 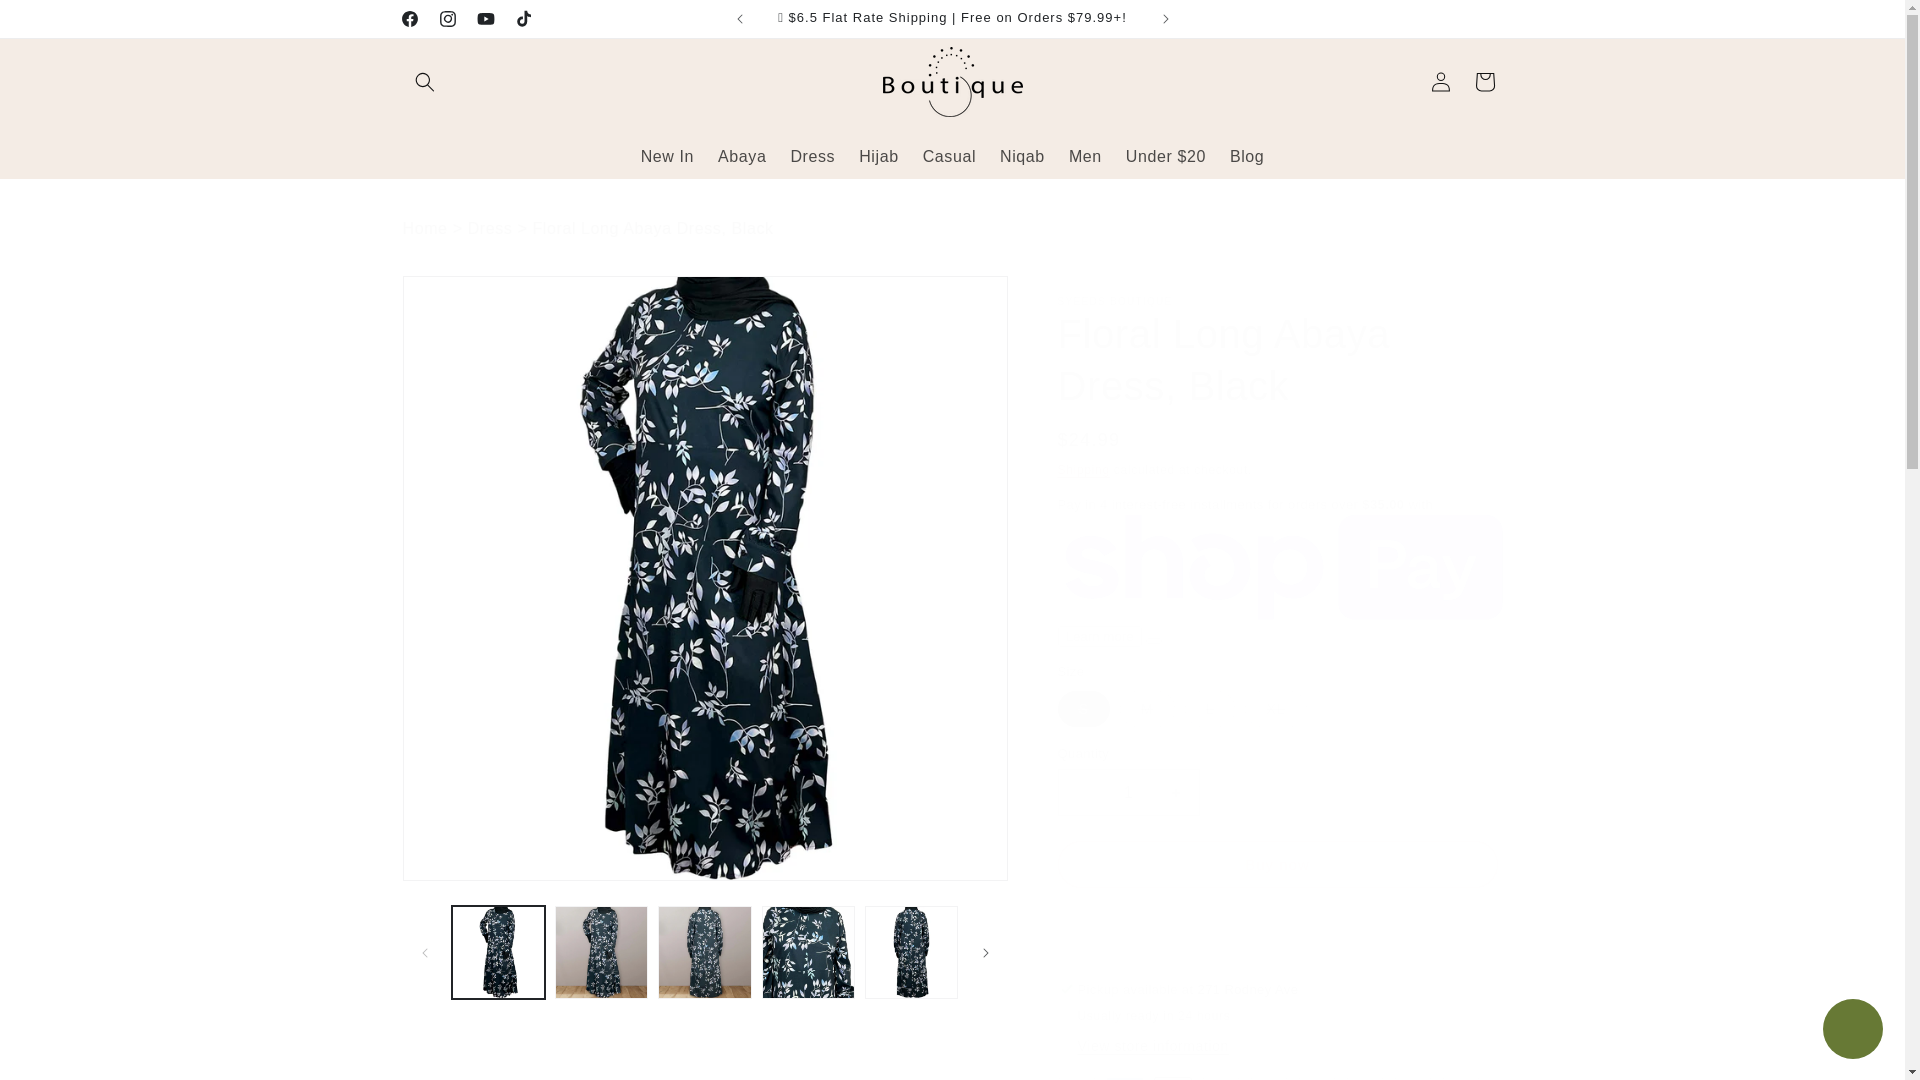 I want to click on 1, so click(x=1128, y=792).